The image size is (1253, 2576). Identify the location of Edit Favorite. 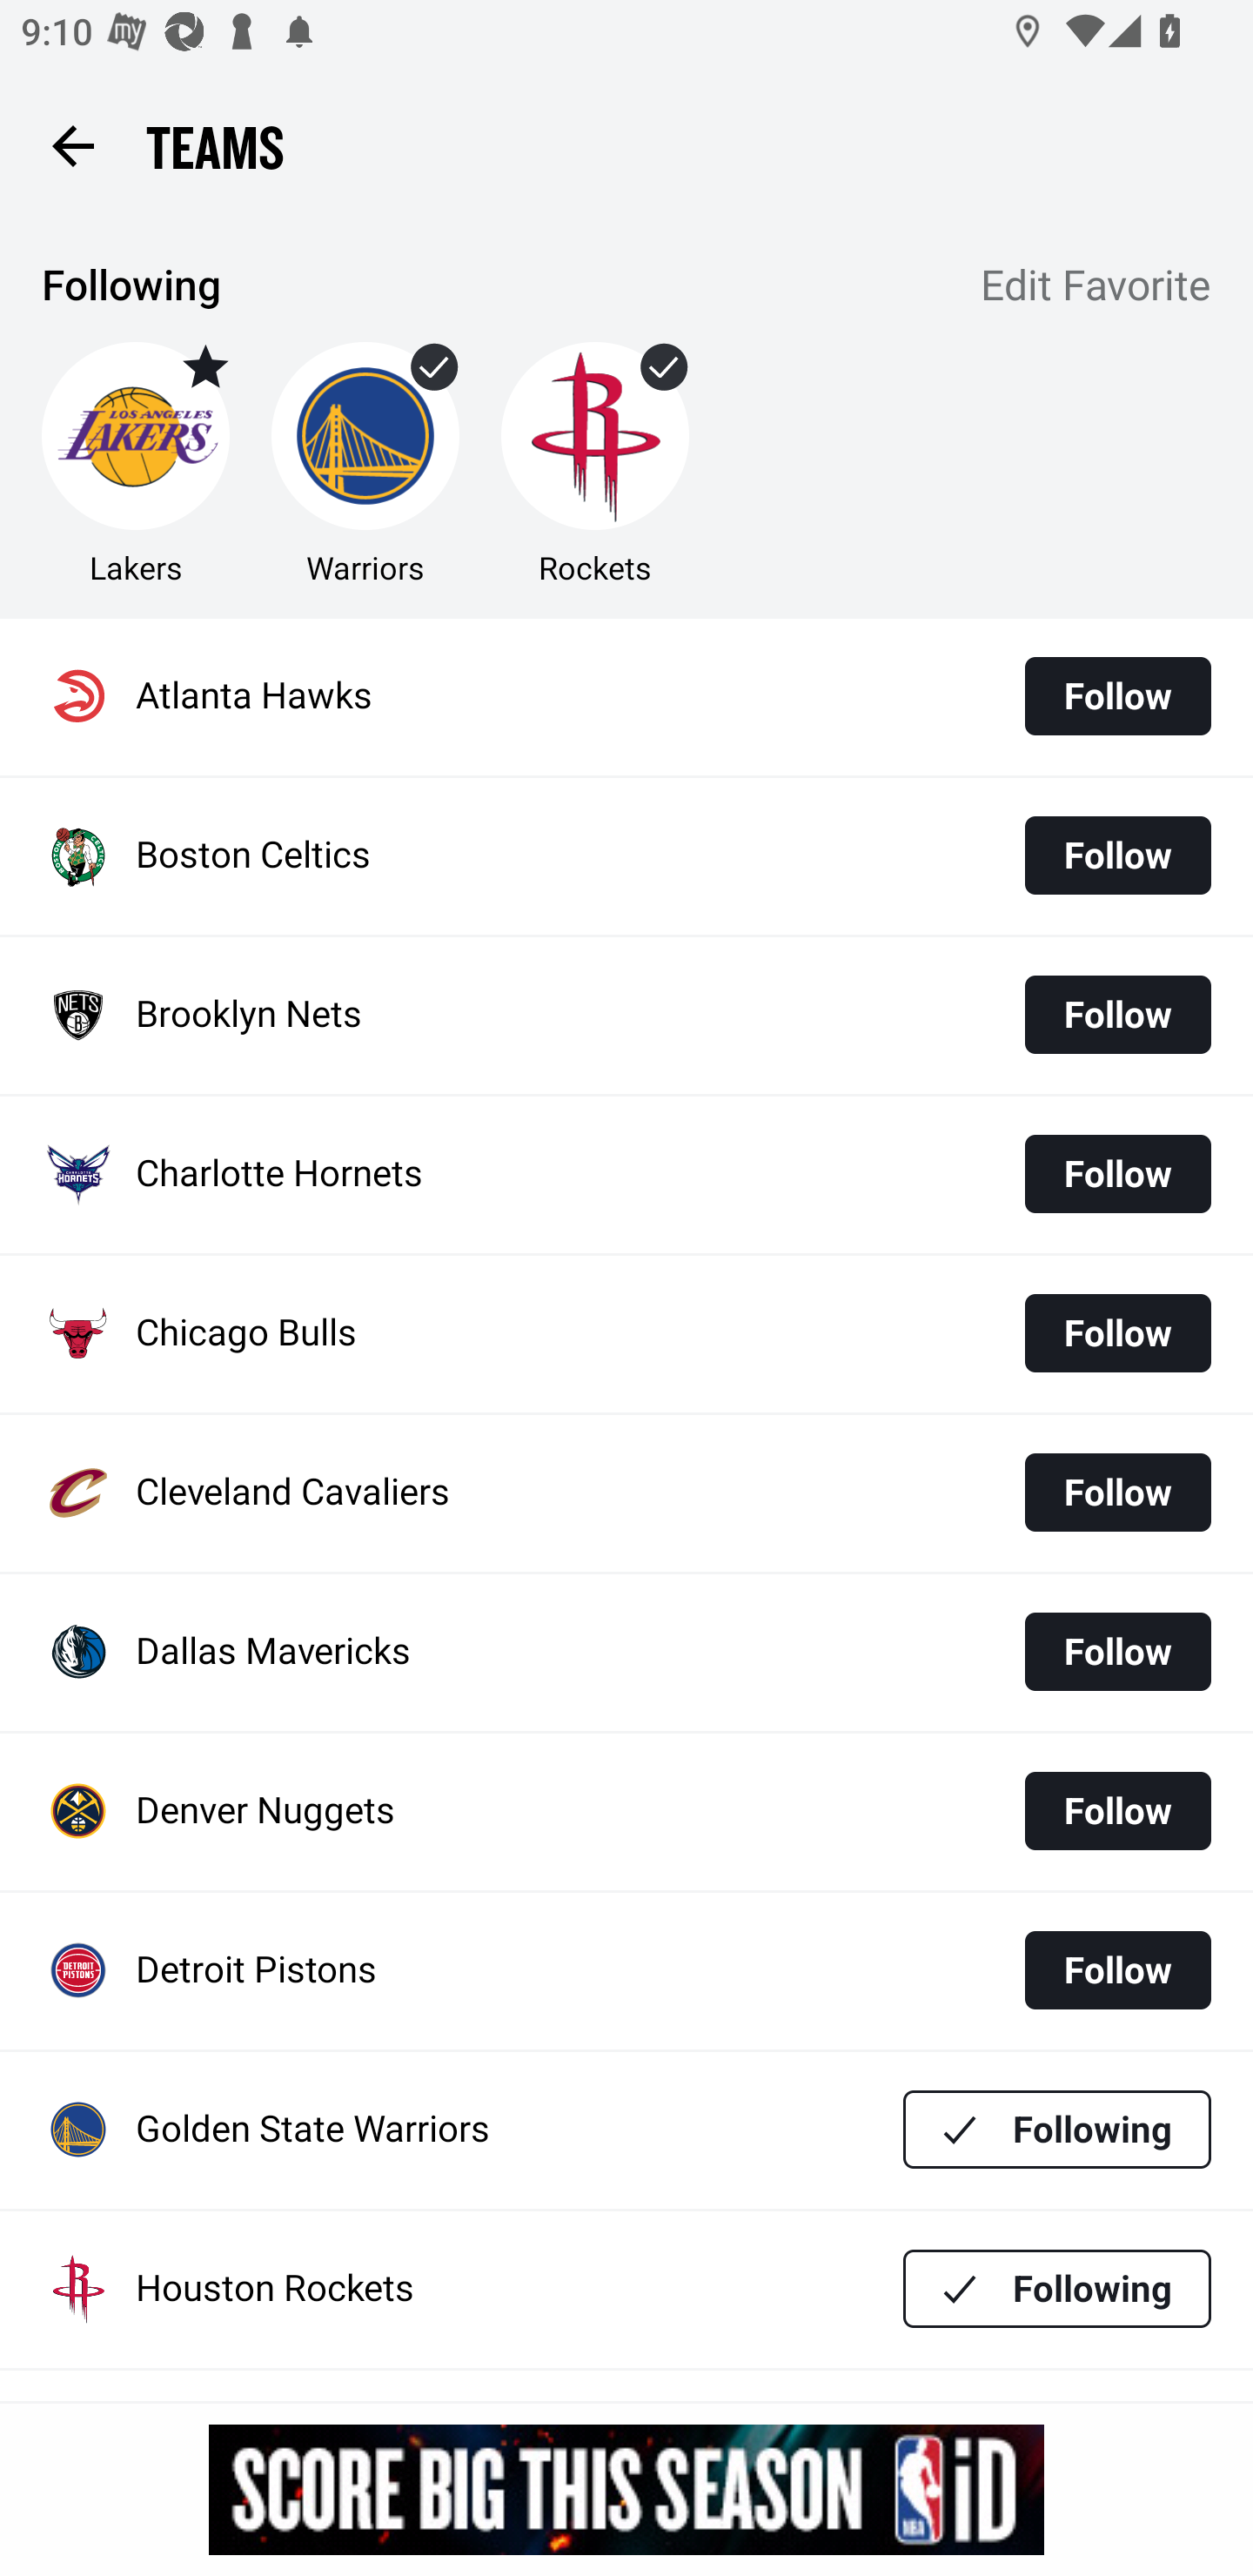
(1096, 288).